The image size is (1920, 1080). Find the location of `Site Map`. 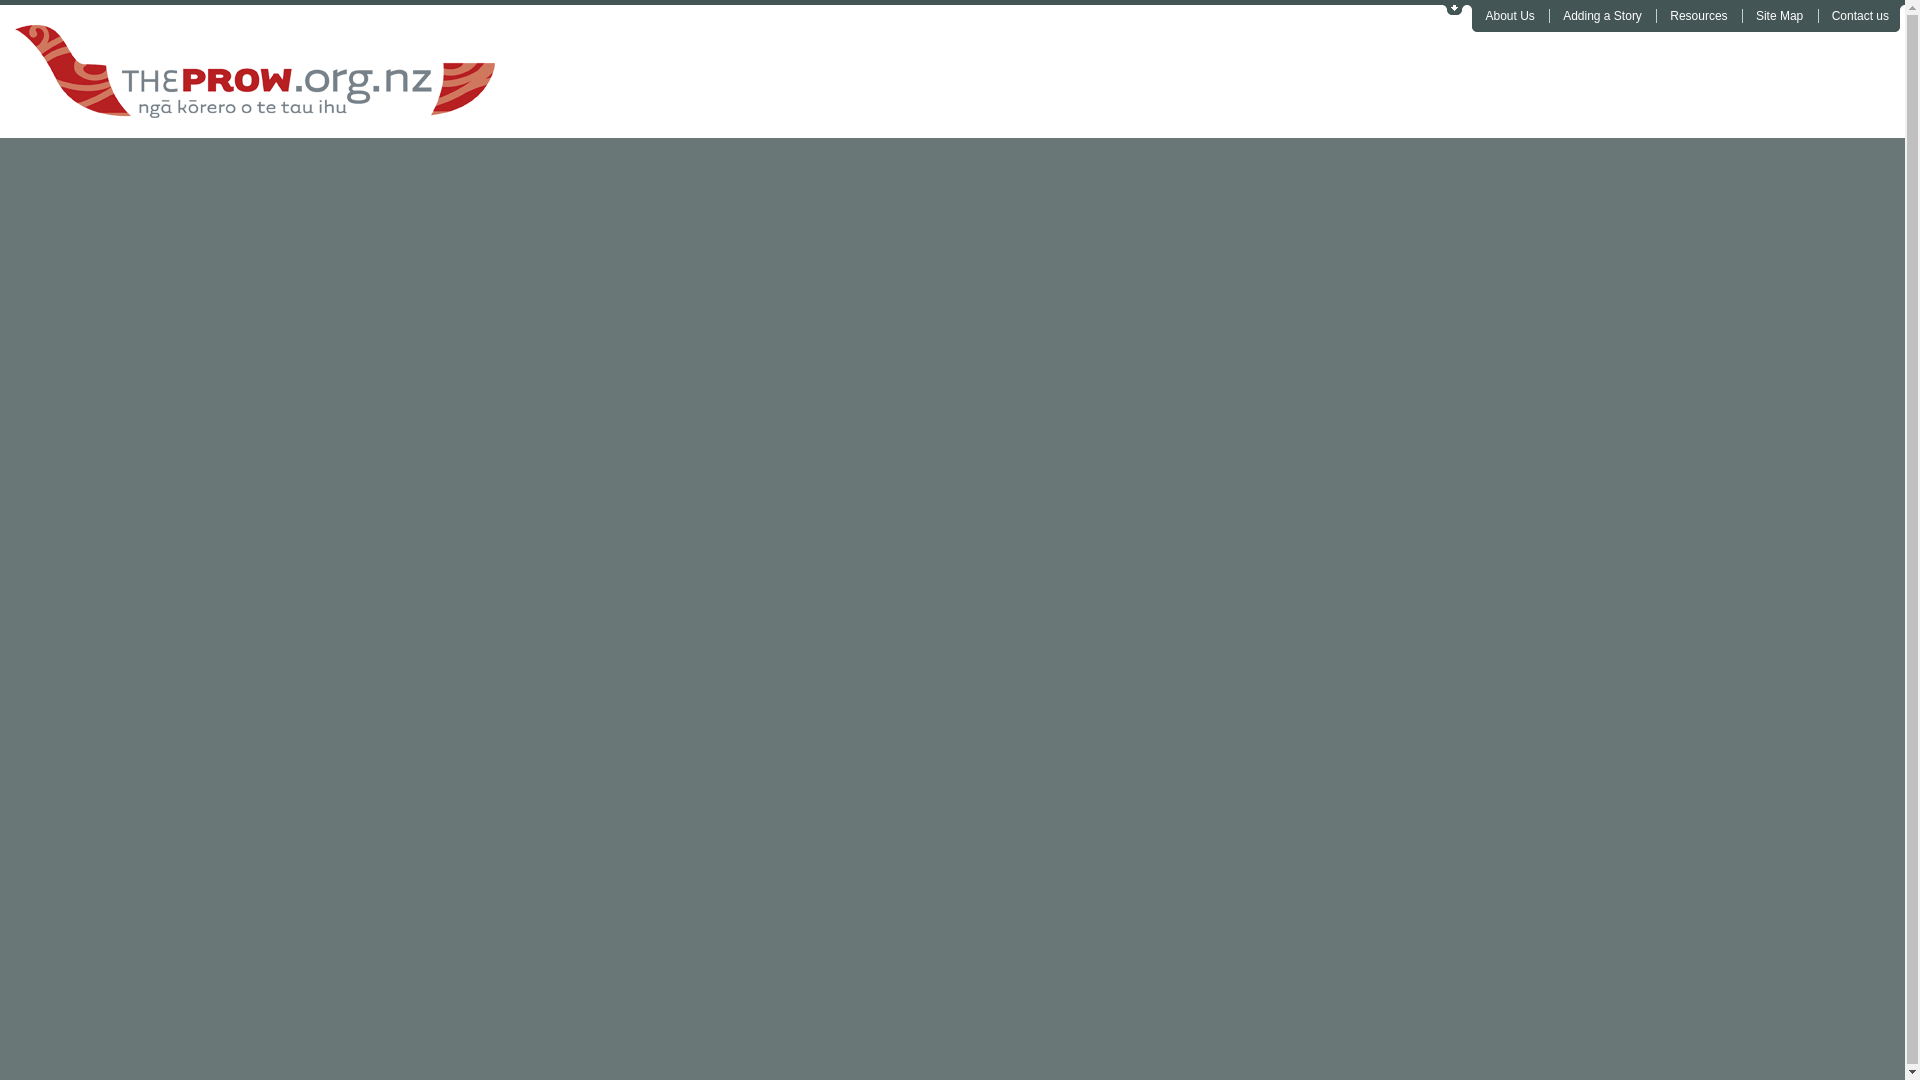

Site Map is located at coordinates (1779, 15).